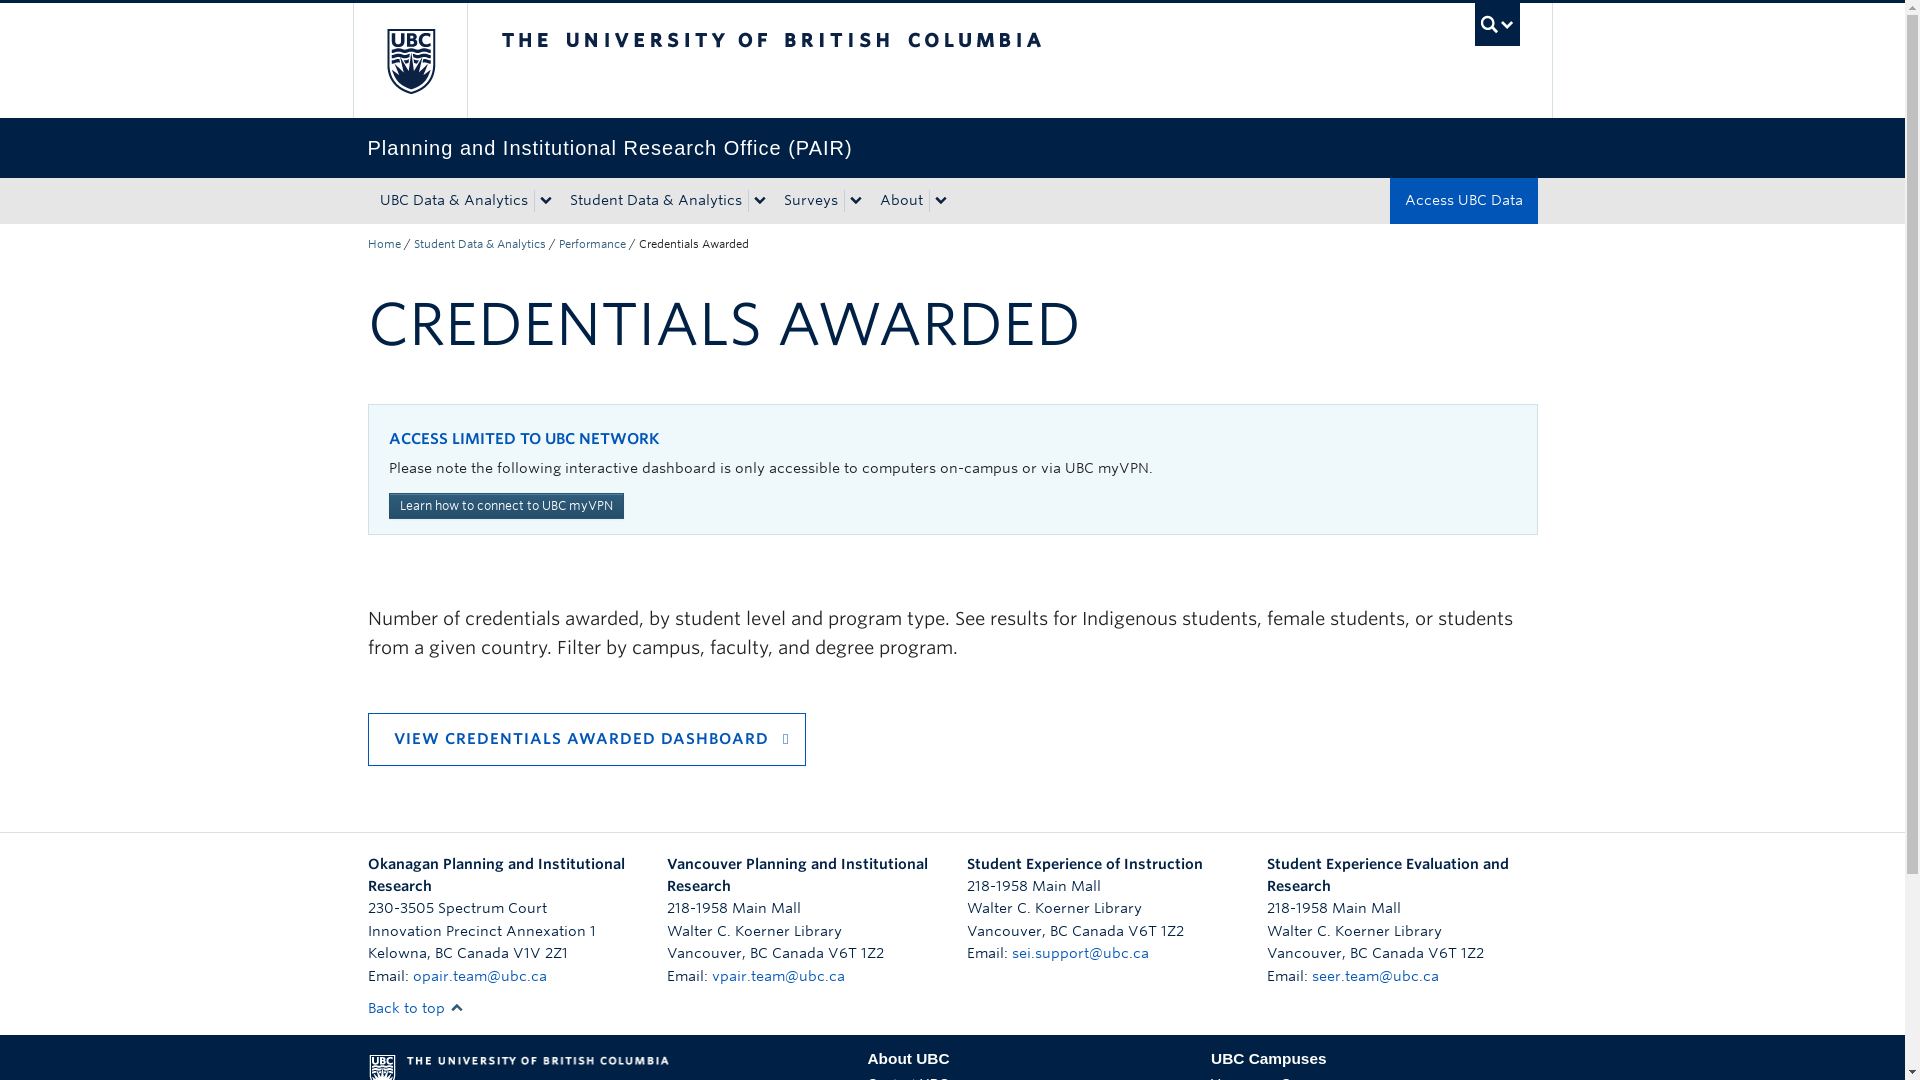  Describe the element at coordinates (808, 200) in the screenshot. I see `Surveys` at that location.